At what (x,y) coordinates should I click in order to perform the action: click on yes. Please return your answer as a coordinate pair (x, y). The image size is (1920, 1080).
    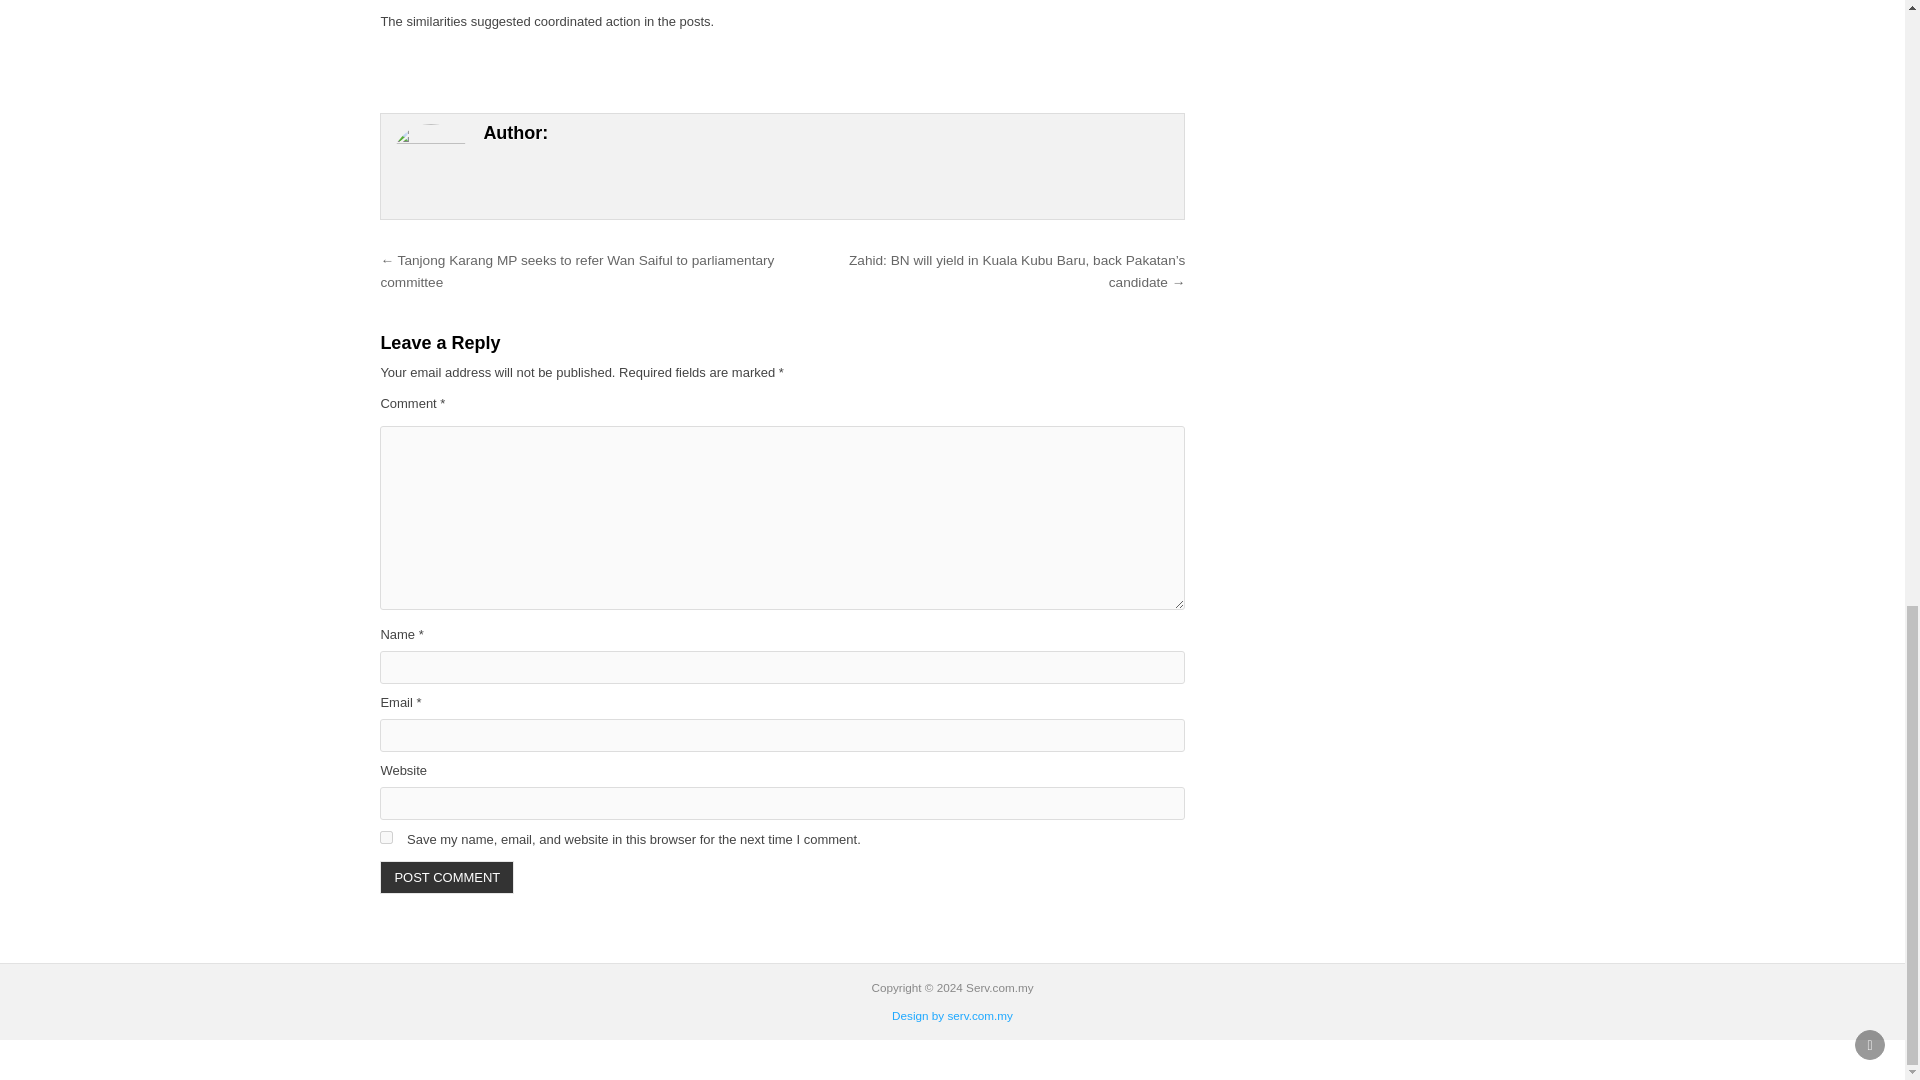
    Looking at the image, I should click on (386, 836).